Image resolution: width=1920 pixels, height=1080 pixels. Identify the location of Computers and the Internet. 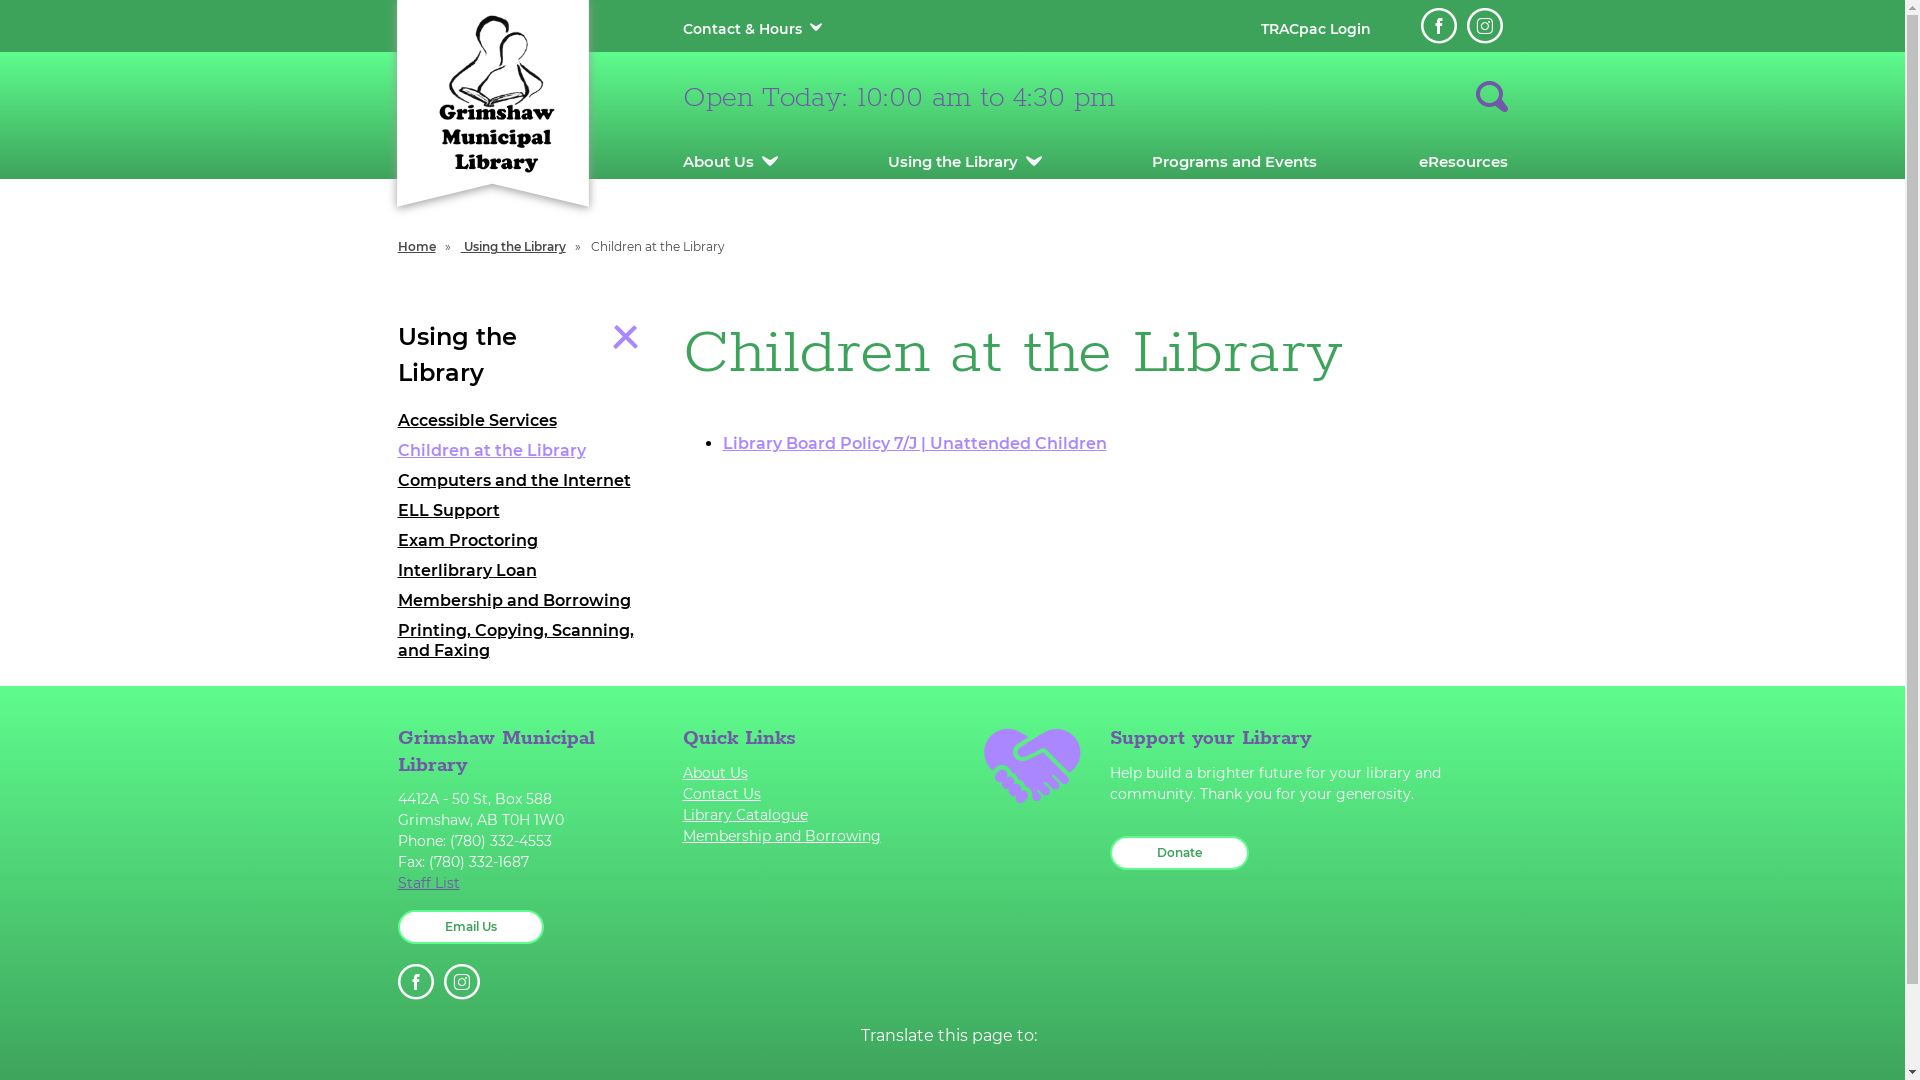
(526, 481).